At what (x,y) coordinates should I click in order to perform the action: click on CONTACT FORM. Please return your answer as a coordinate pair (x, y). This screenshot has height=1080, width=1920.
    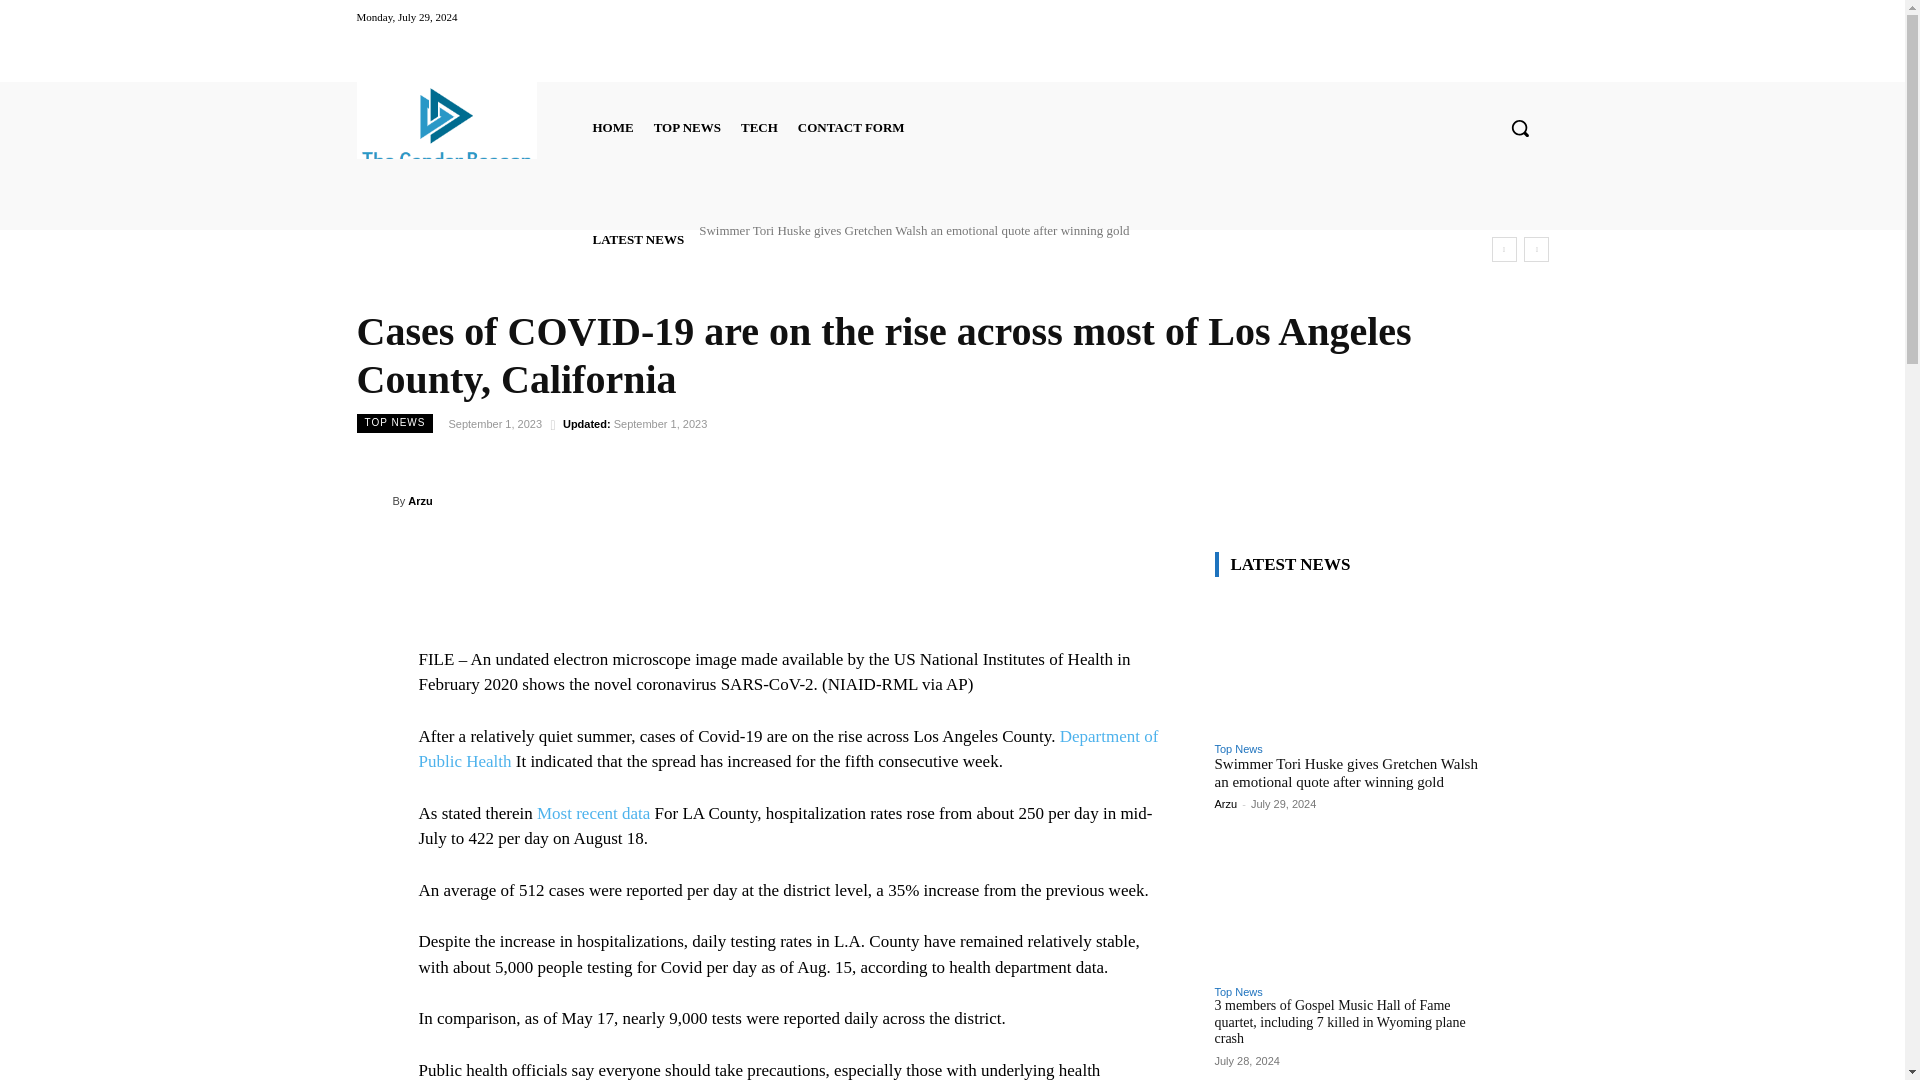
    Looking at the image, I should click on (851, 128).